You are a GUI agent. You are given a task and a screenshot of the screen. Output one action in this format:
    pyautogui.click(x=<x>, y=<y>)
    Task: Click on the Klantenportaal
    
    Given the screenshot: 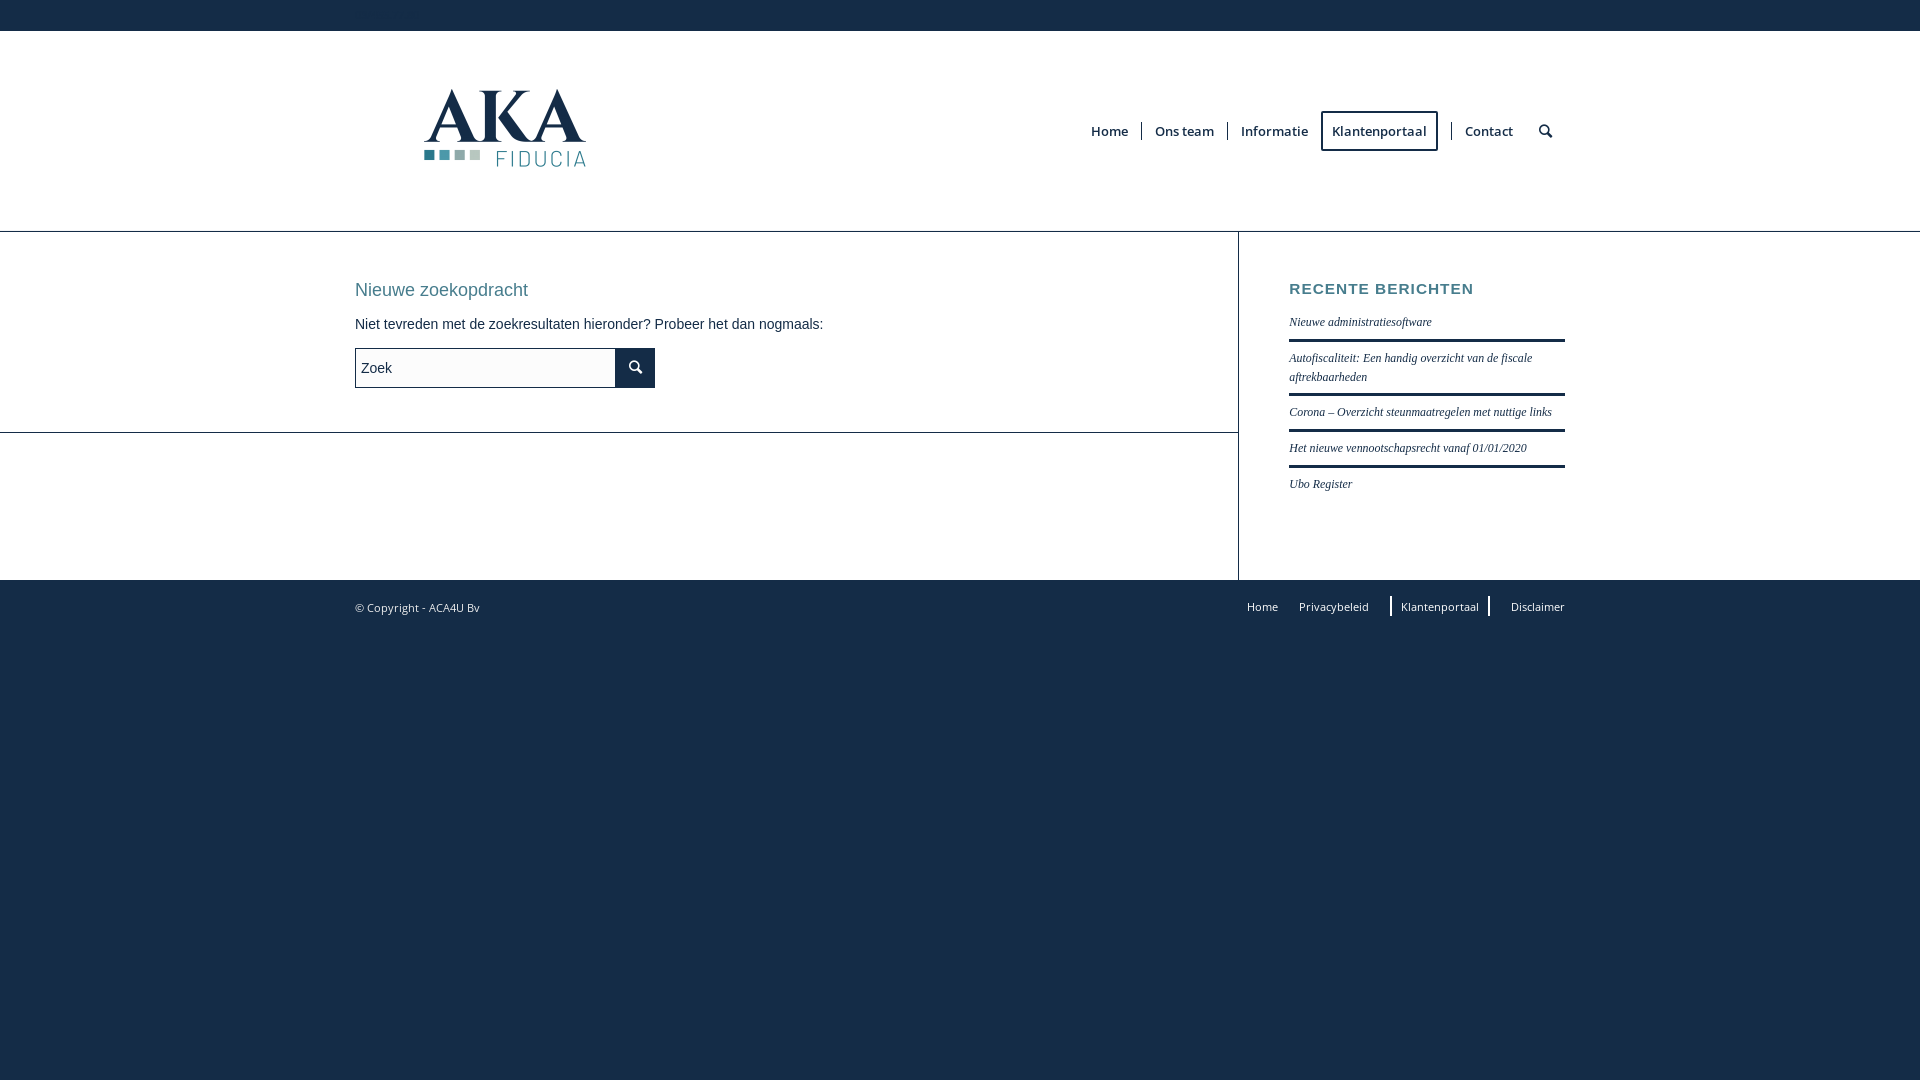 What is the action you would take?
    pyautogui.click(x=1440, y=606)
    